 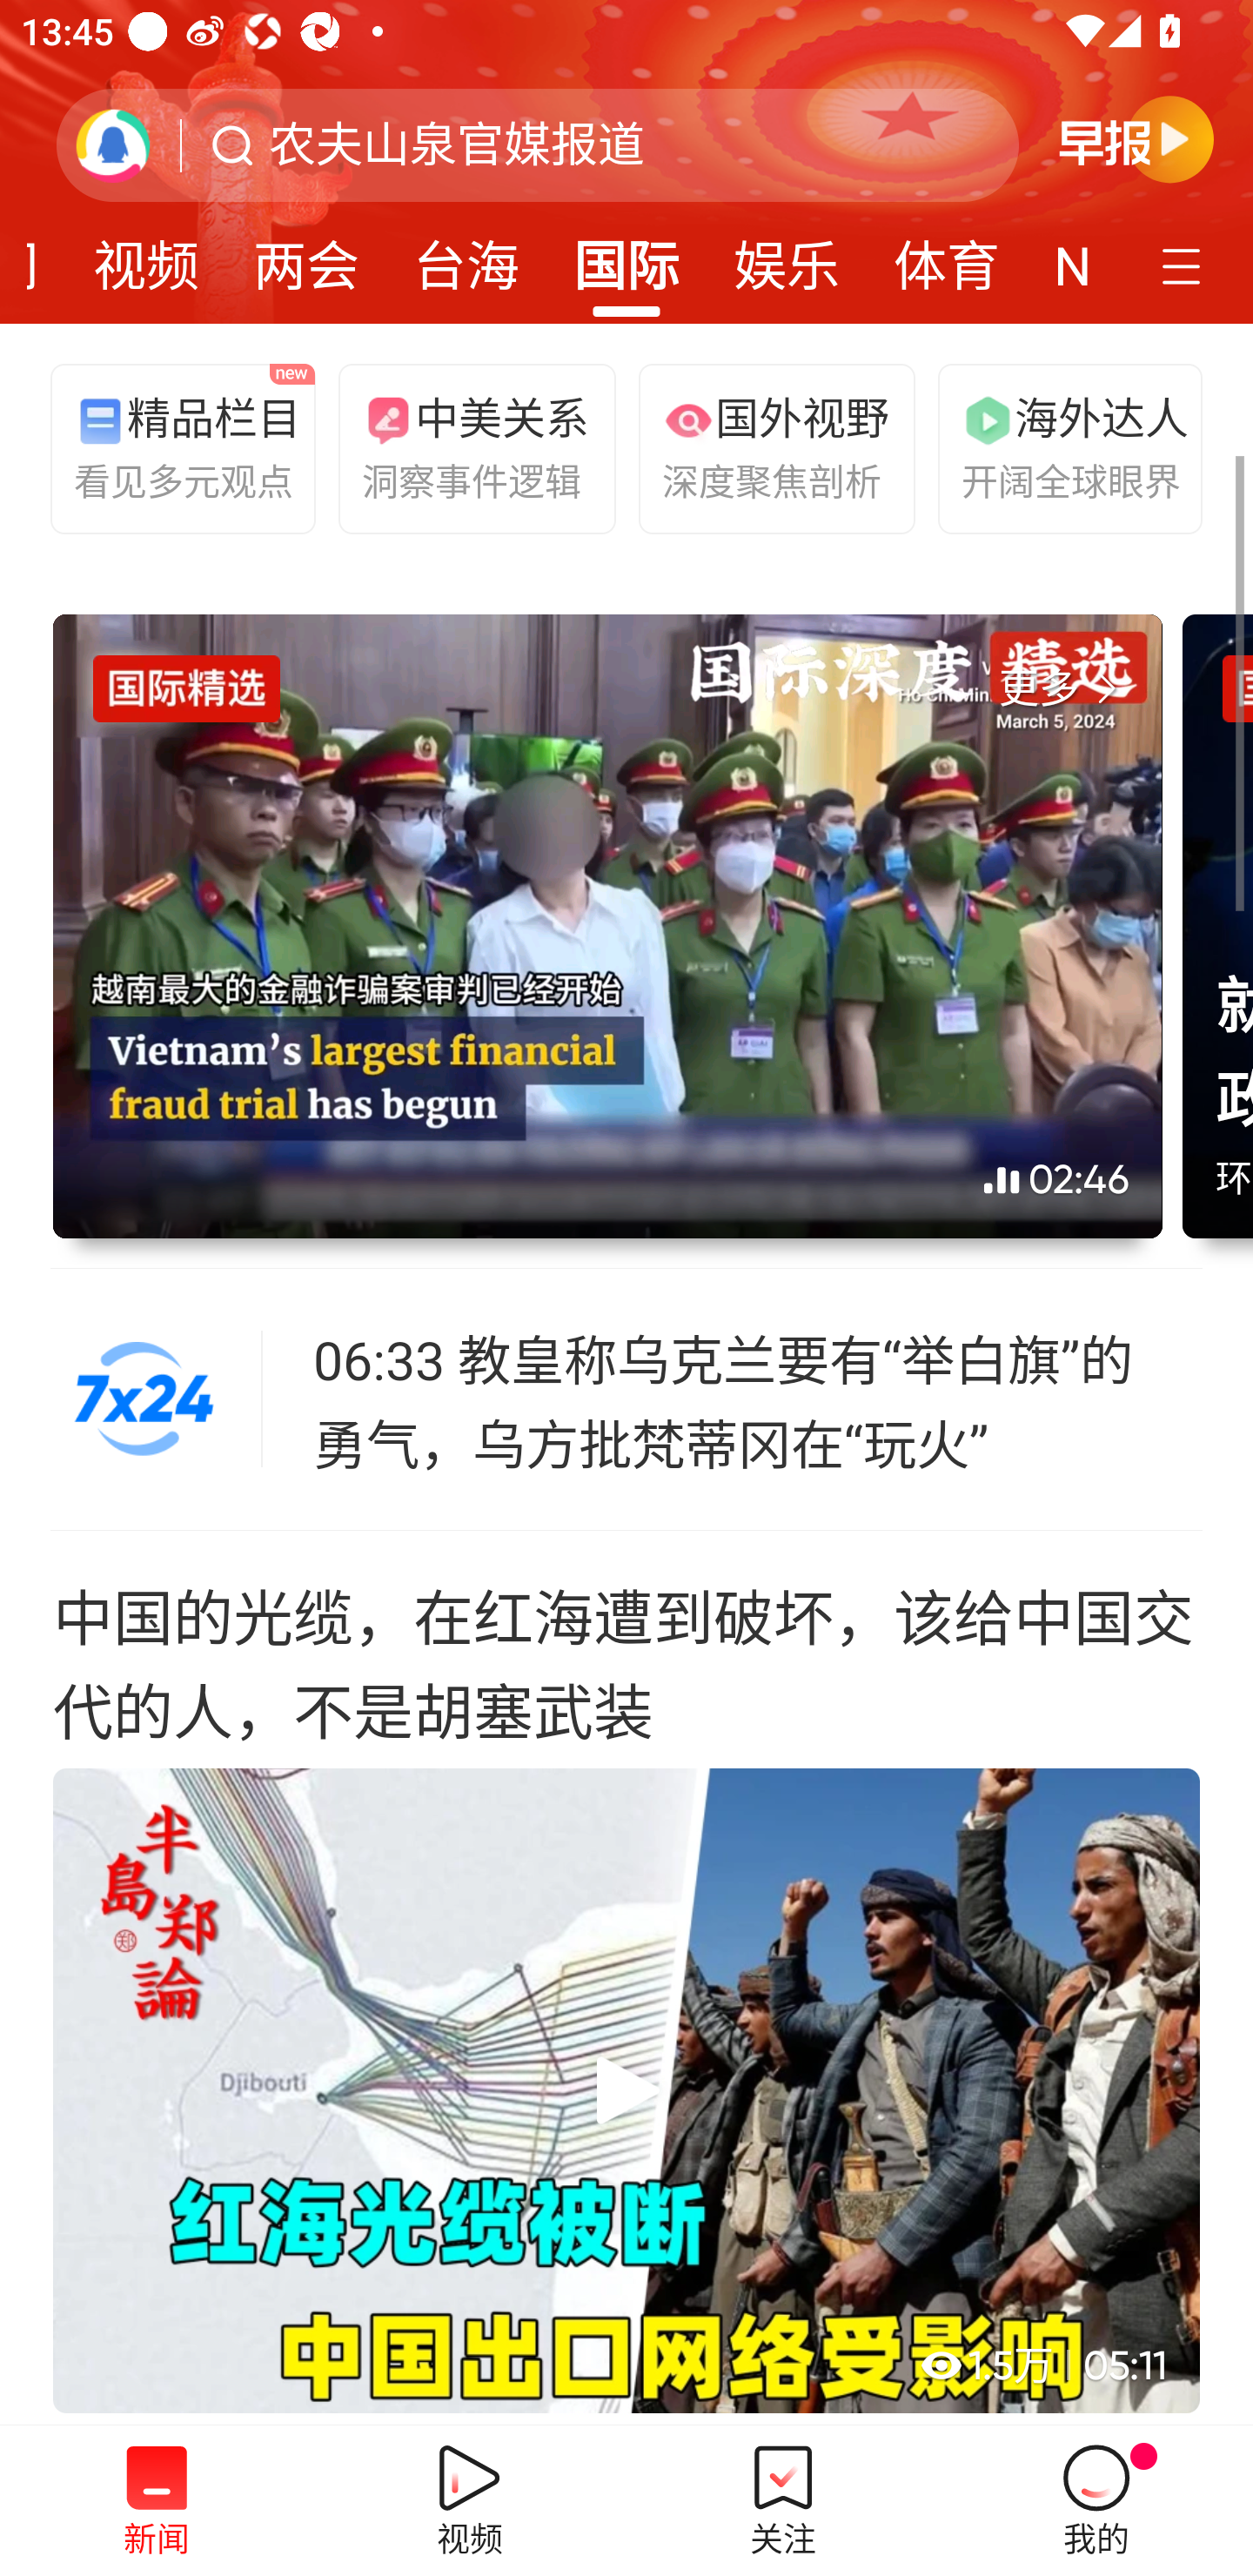 What do you see at coordinates (146, 256) in the screenshot?
I see `视频` at bounding box center [146, 256].